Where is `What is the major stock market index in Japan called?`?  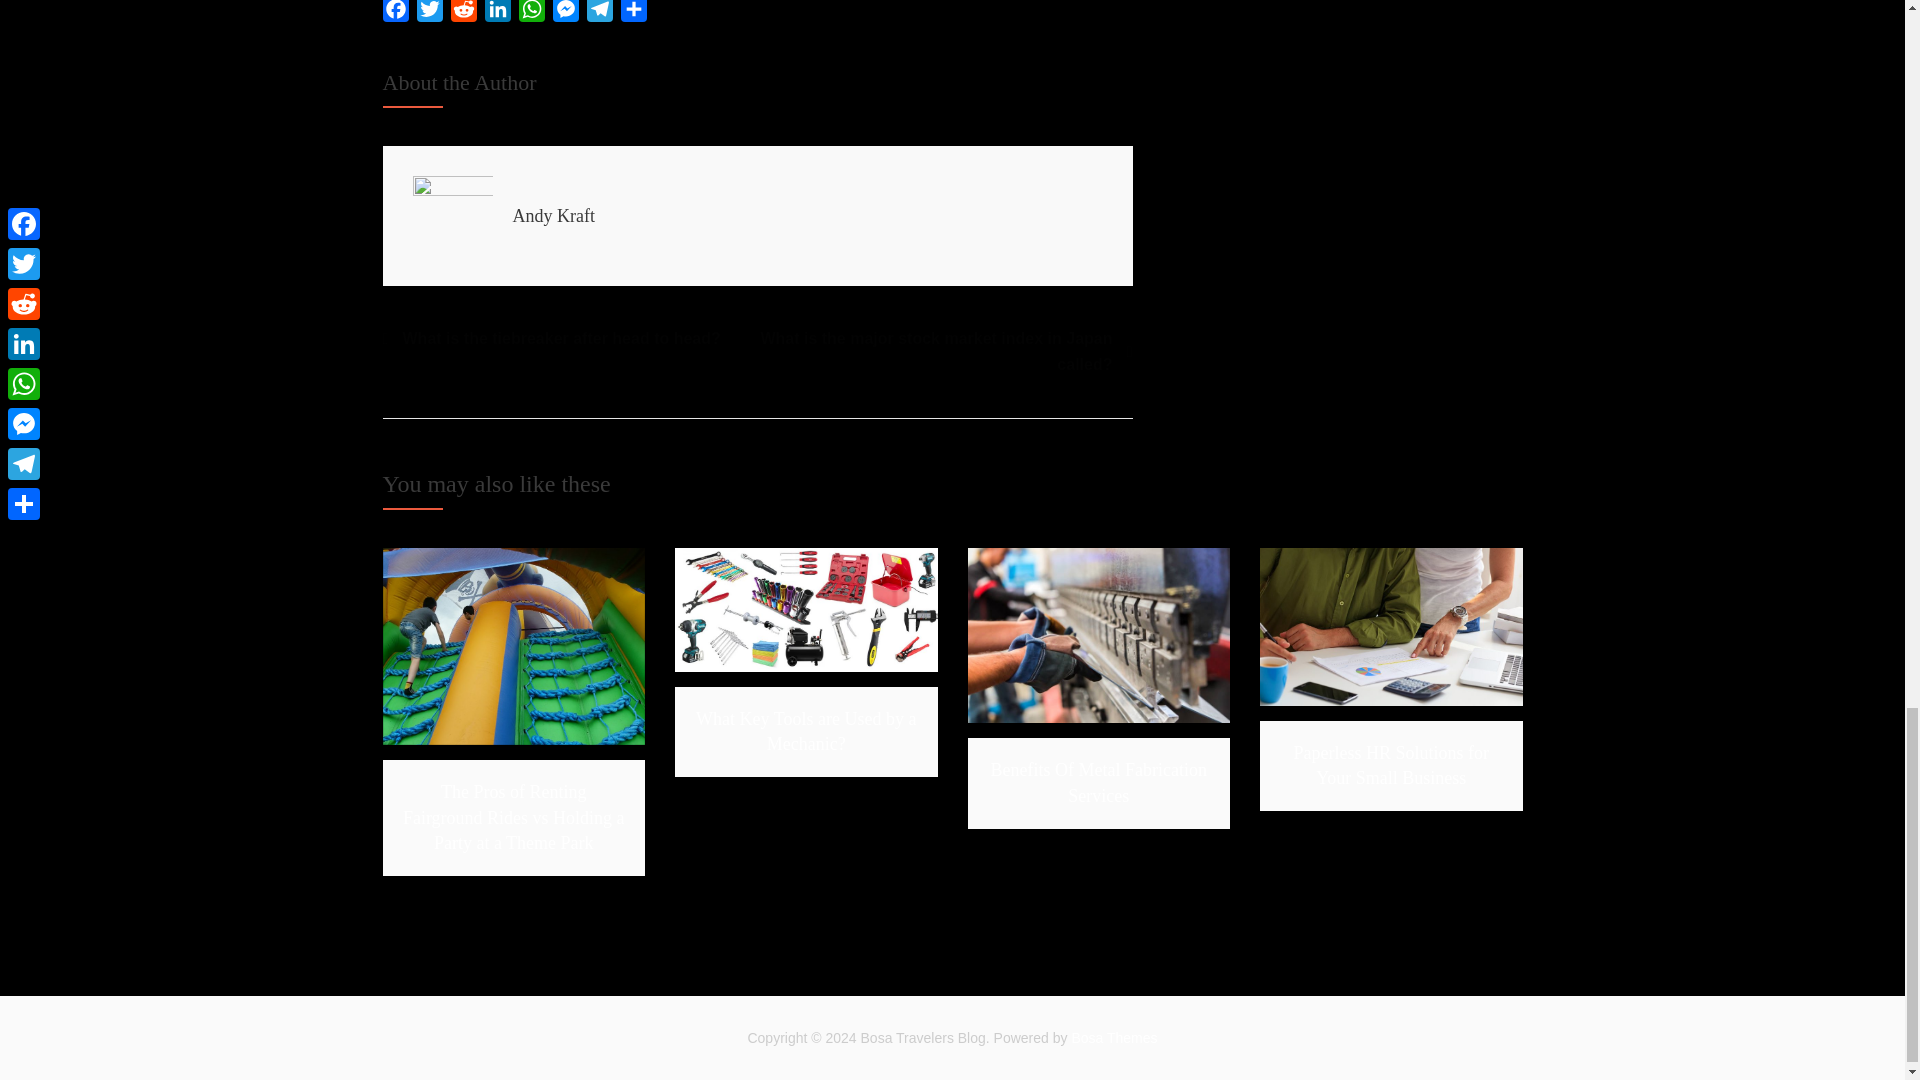 What is the major stock market index in Japan called? is located at coordinates (945, 351).